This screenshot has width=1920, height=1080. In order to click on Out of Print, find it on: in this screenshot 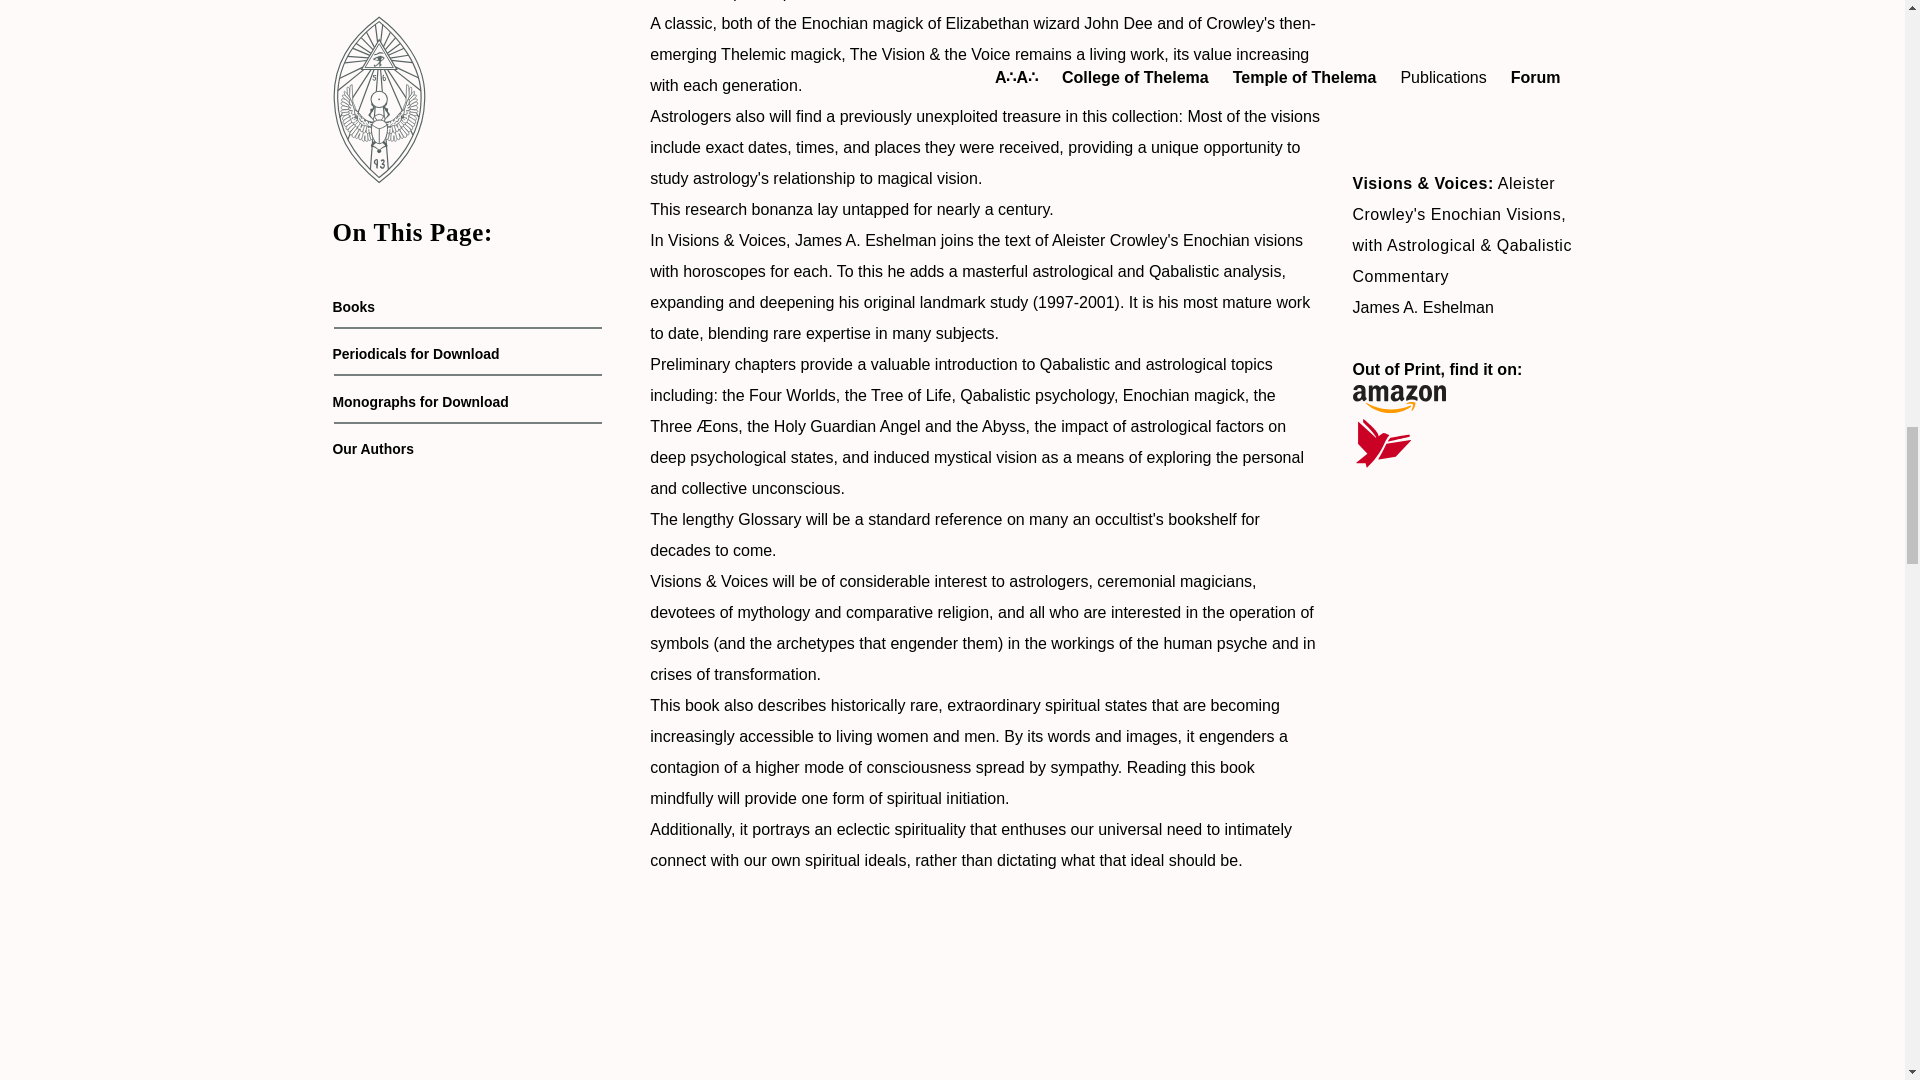, I will do `click(1462, 386)`.